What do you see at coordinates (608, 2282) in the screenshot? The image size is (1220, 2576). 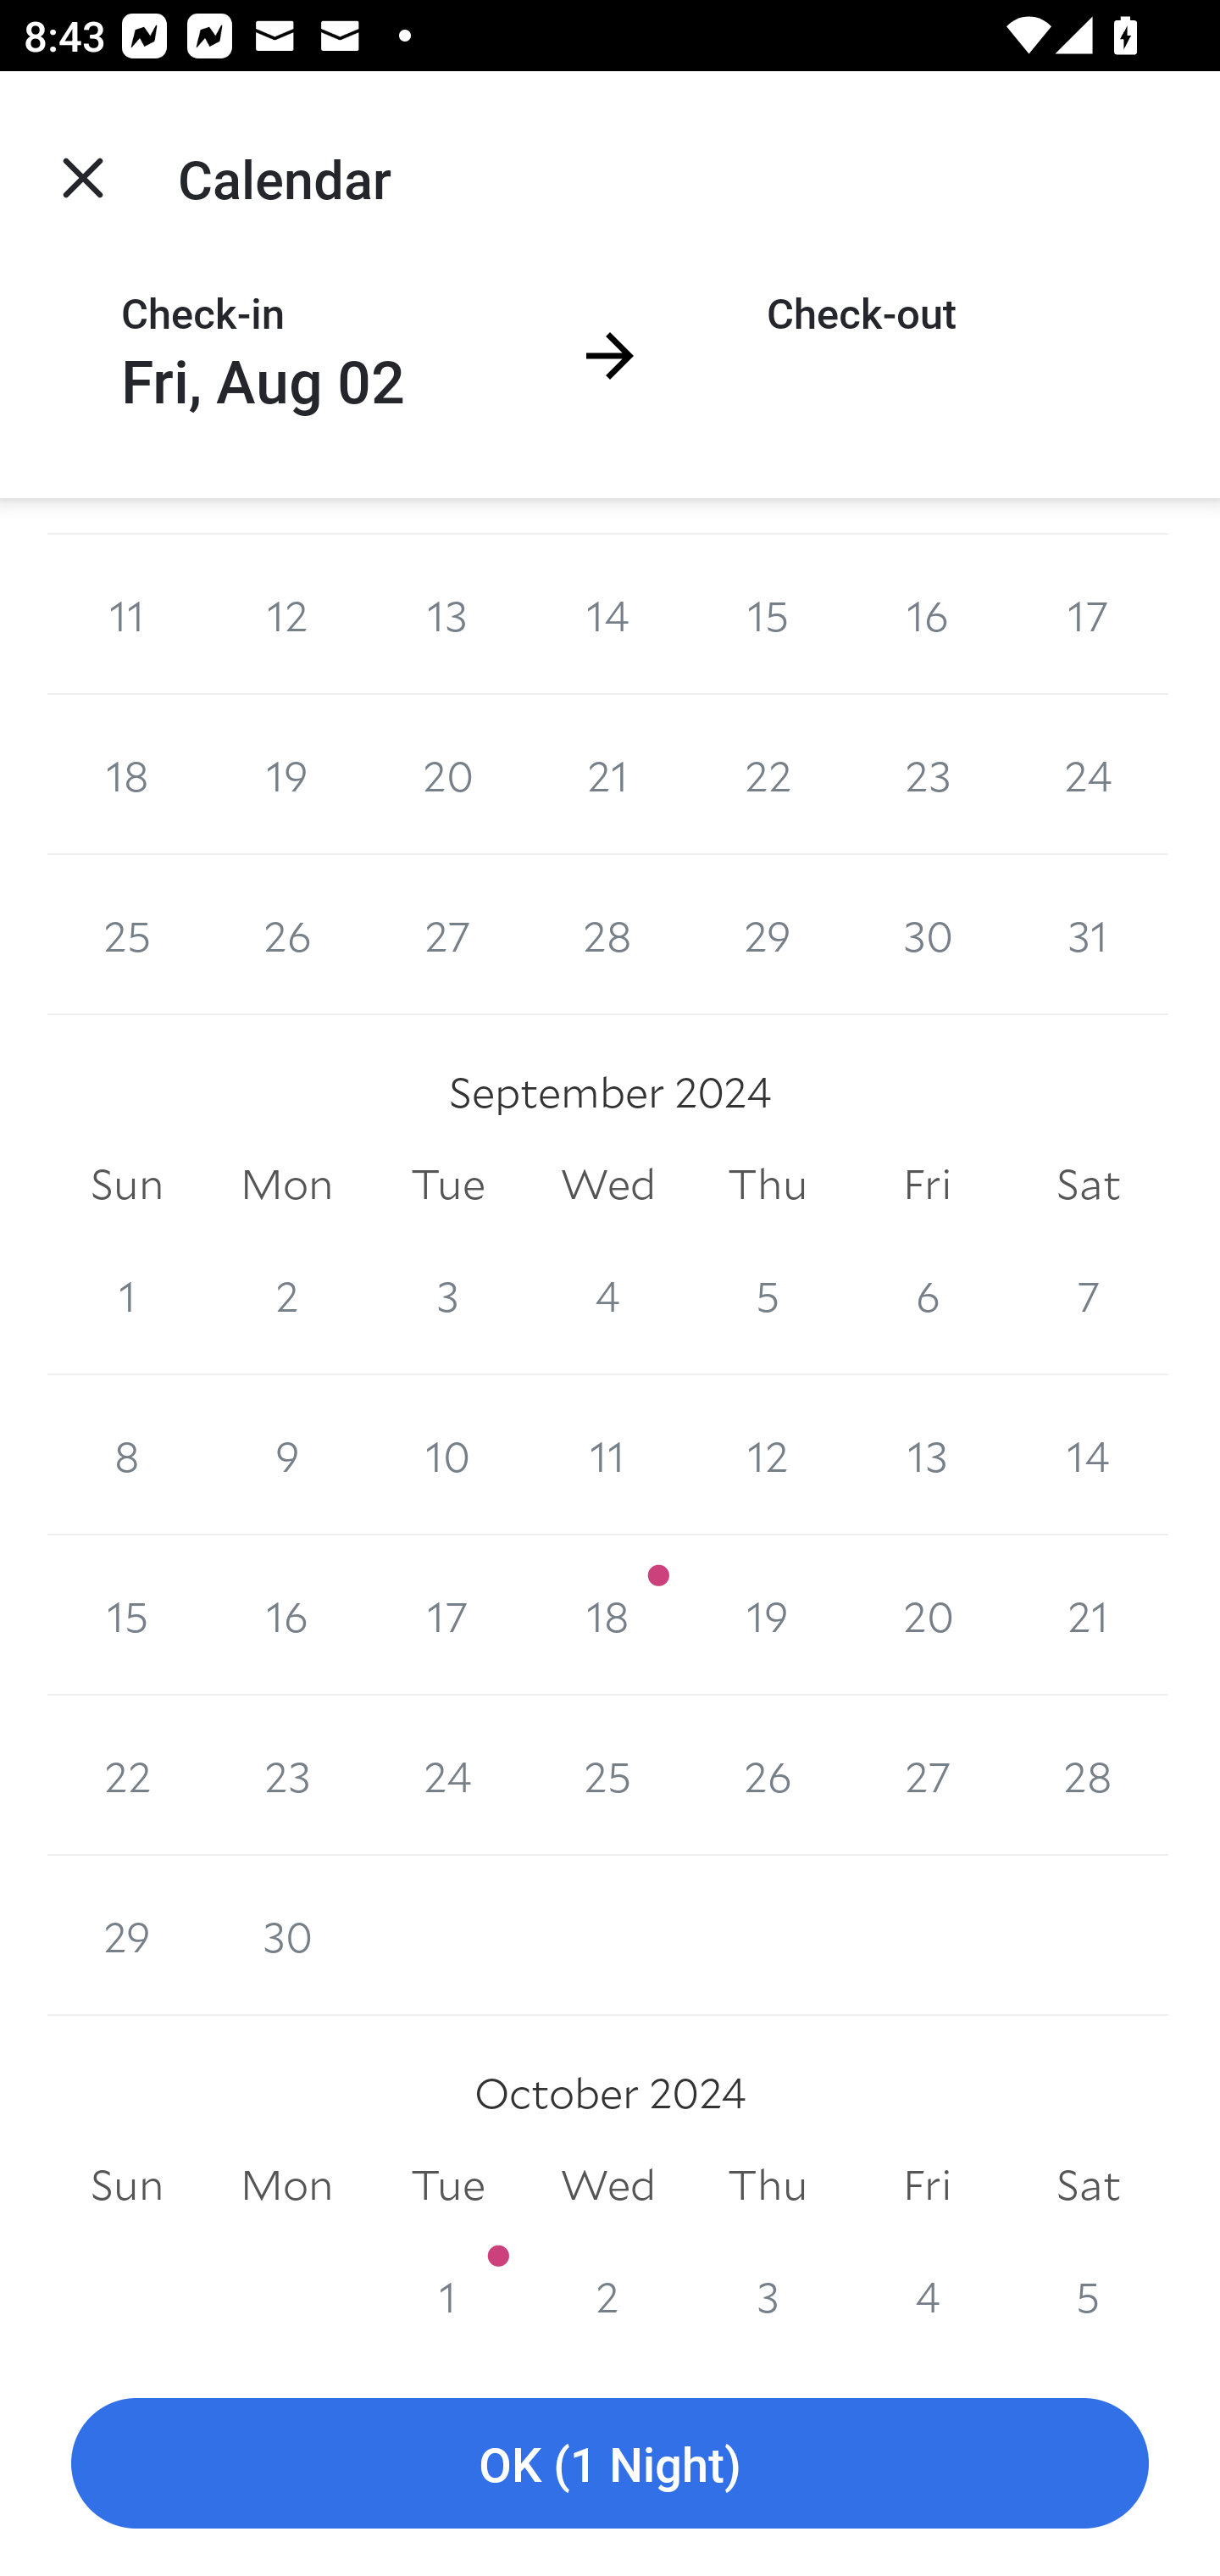 I see `2 2 October 2024` at bounding box center [608, 2282].